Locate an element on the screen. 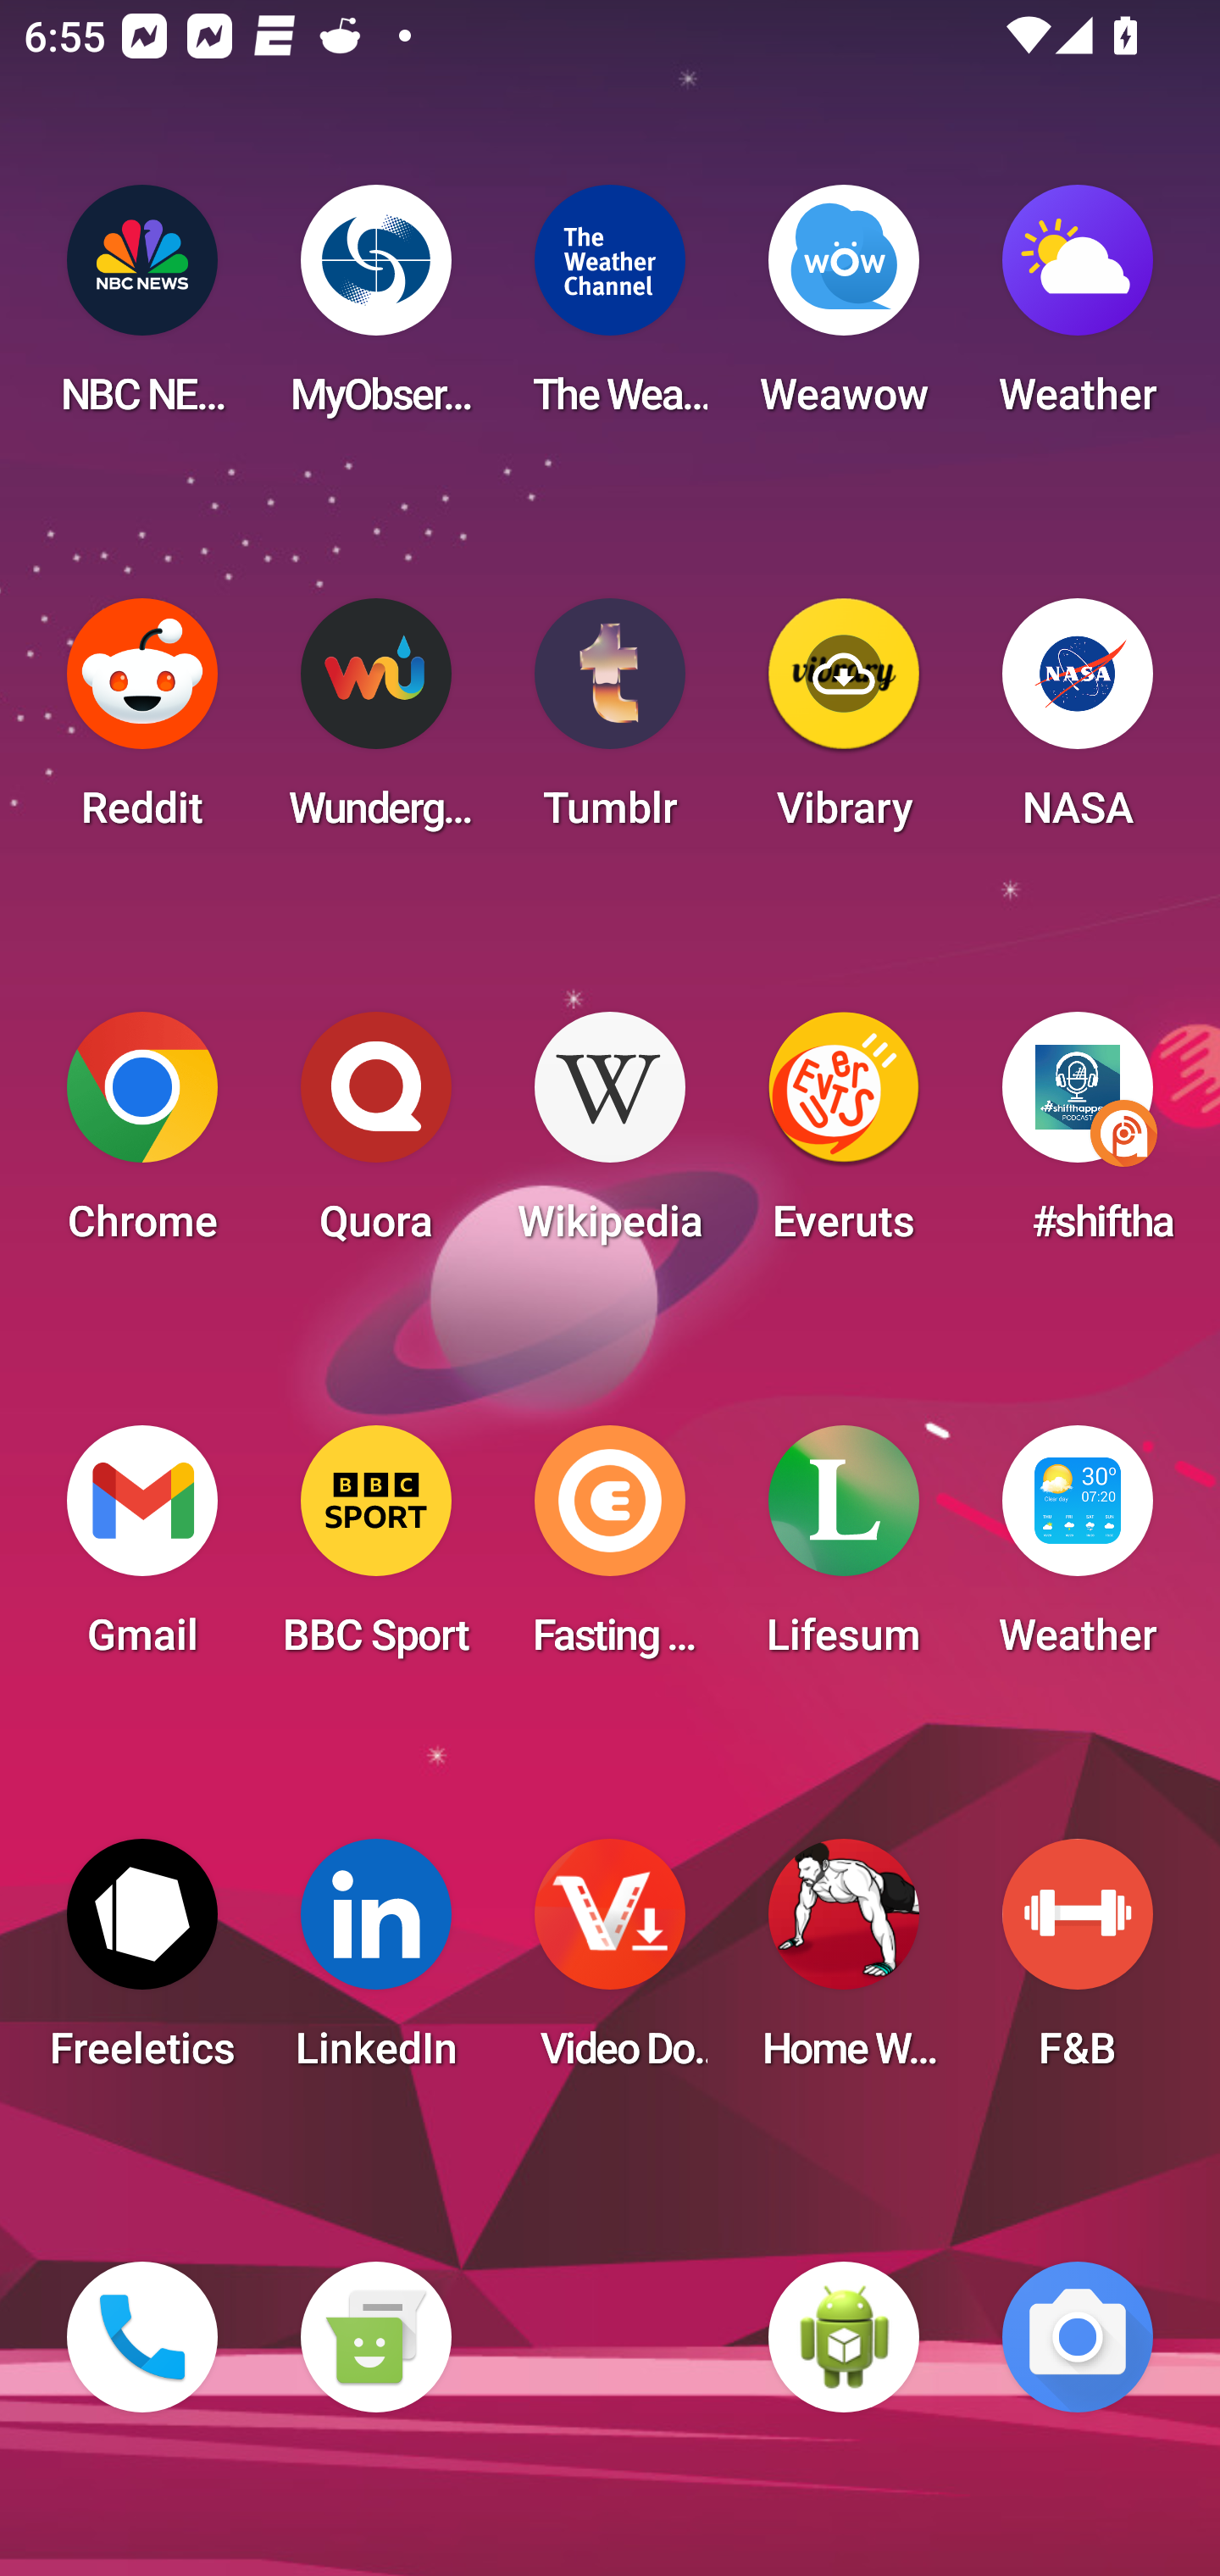 This screenshot has width=1220, height=2576. Weather is located at coordinates (1078, 1551).